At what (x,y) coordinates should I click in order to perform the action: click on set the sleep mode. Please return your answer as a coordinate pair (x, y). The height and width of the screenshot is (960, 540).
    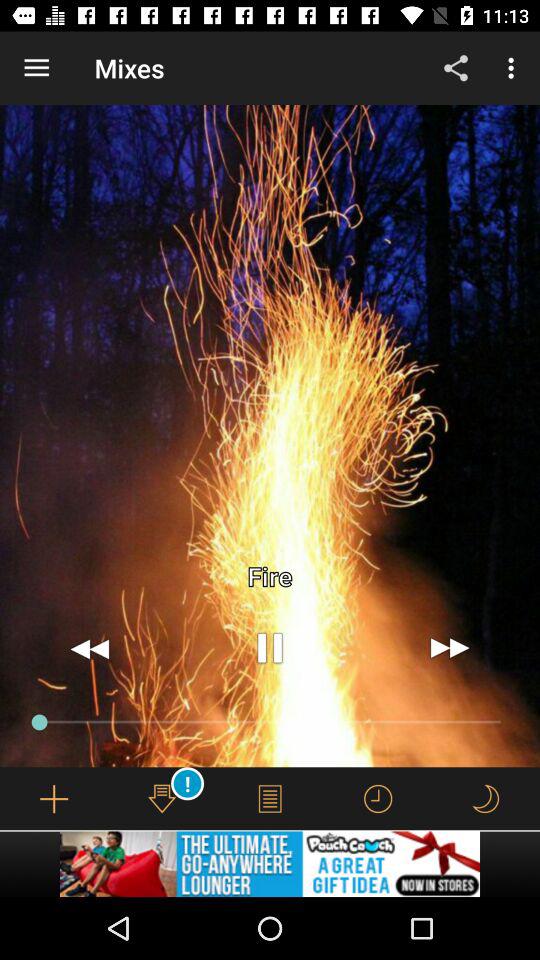
    Looking at the image, I should click on (485, 798).